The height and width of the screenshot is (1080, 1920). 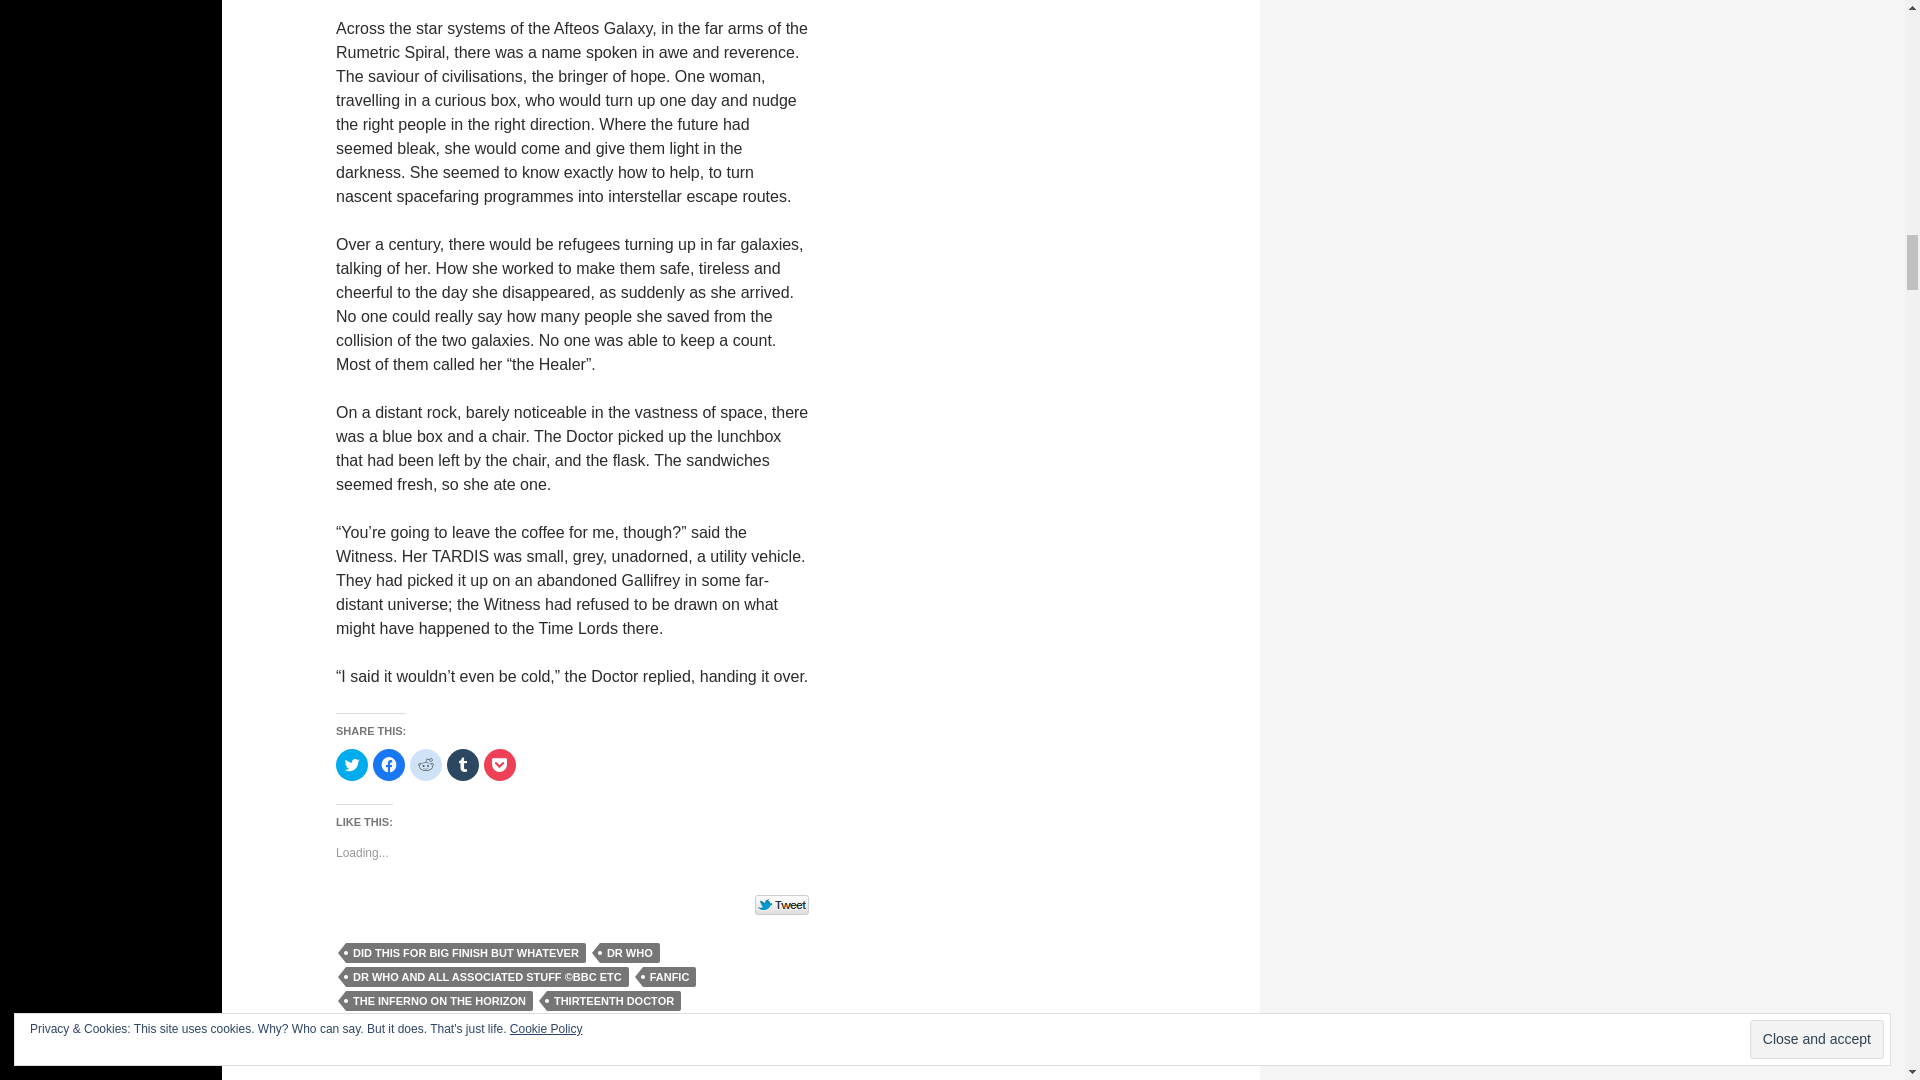 I want to click on Click to share on Tumblr, so click(x=462, y=764).